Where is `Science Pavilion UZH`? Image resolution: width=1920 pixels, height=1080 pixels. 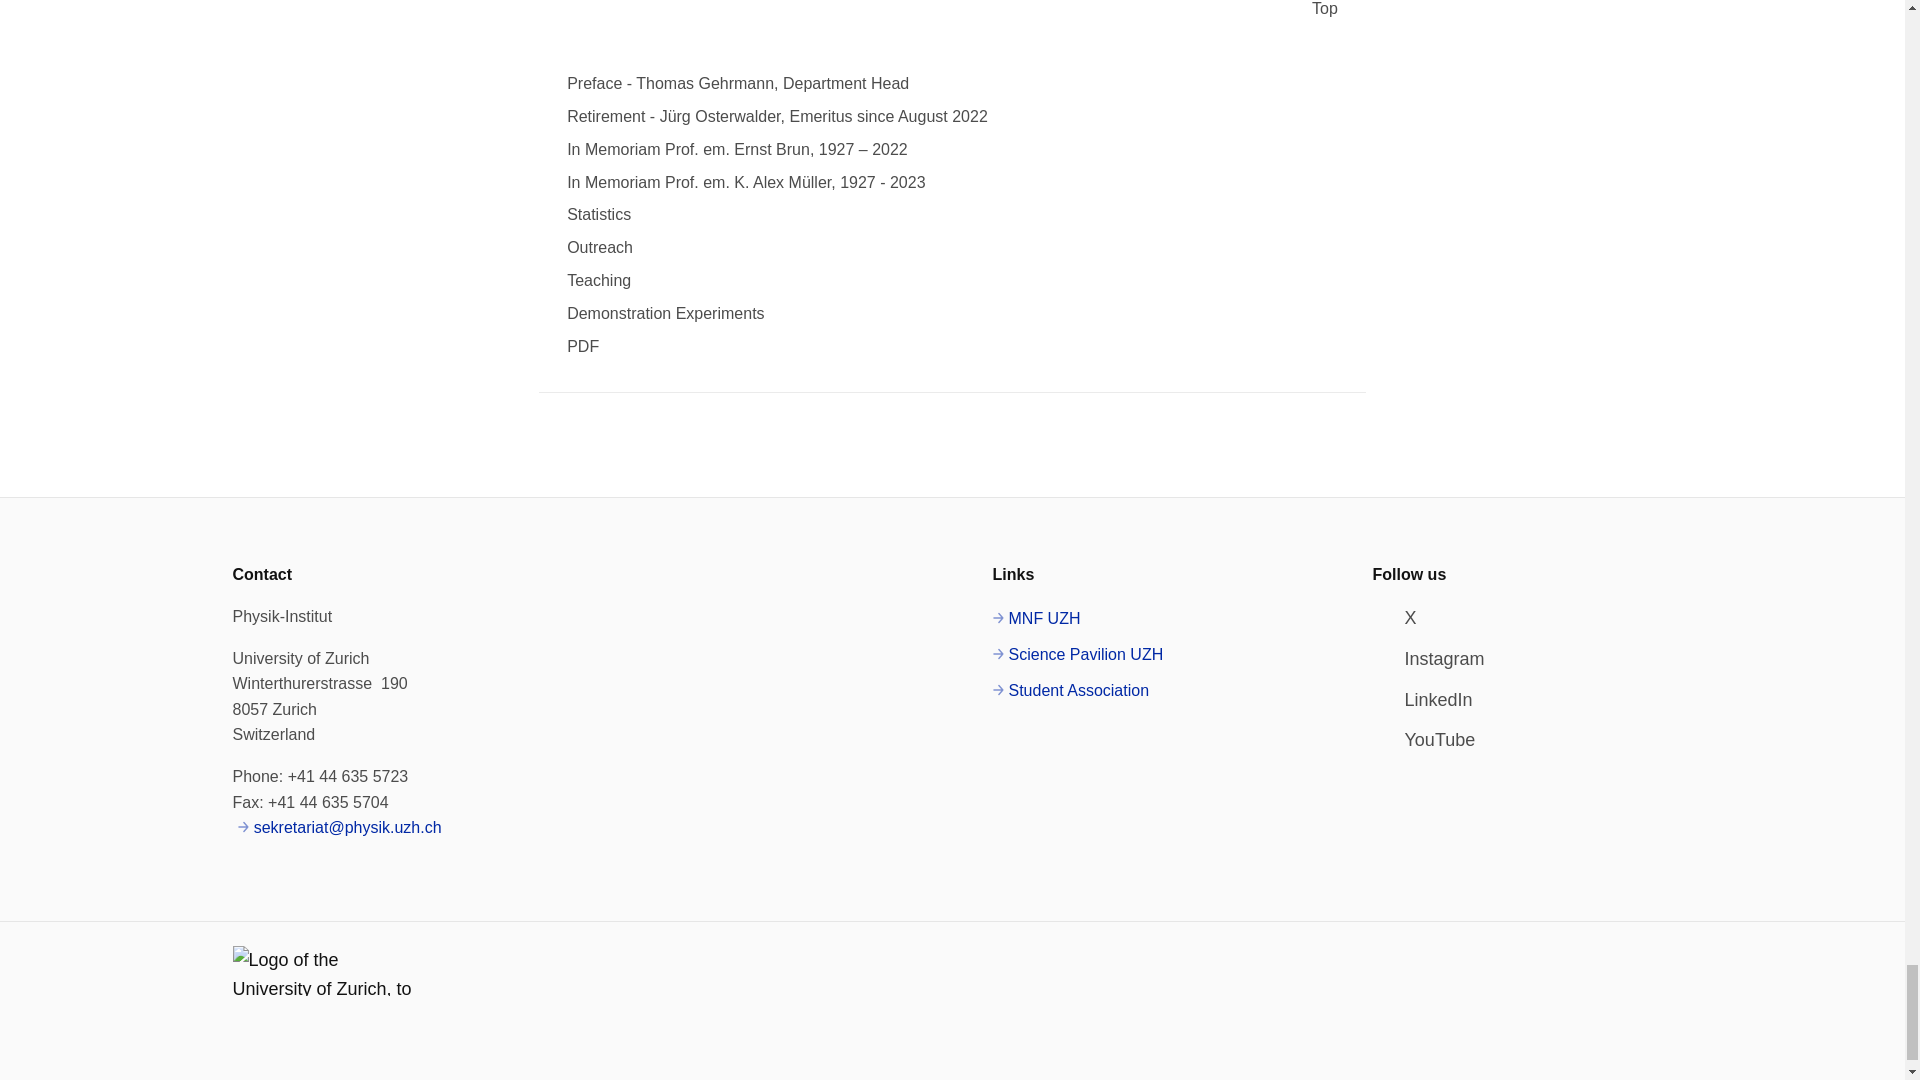 Science Pavilion UZH is located at coordinates (1078, 654).